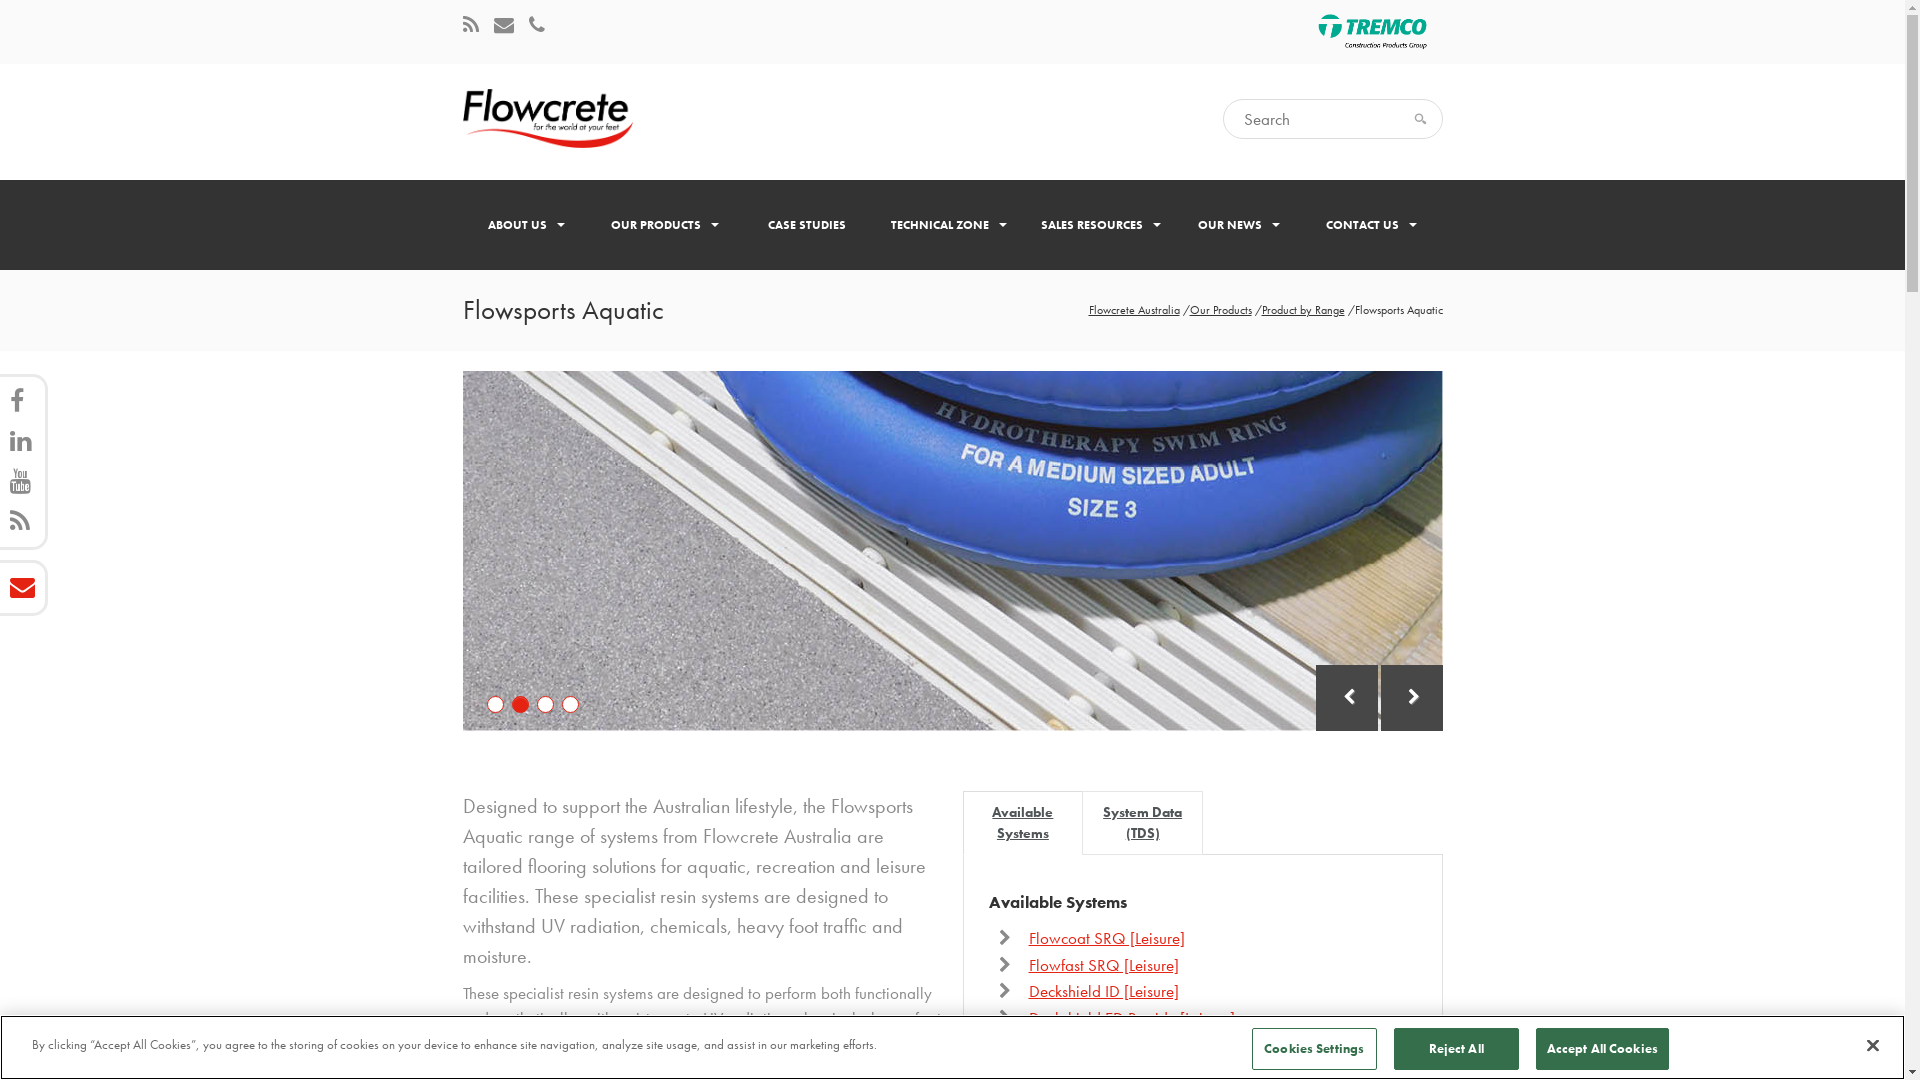 The height and width of the screenshot is (1080, 1920). What do you see at coordinates (1101, 225) in the screenshot?
I see `SALES RESOURCES` at bounding box center [1101, 225].